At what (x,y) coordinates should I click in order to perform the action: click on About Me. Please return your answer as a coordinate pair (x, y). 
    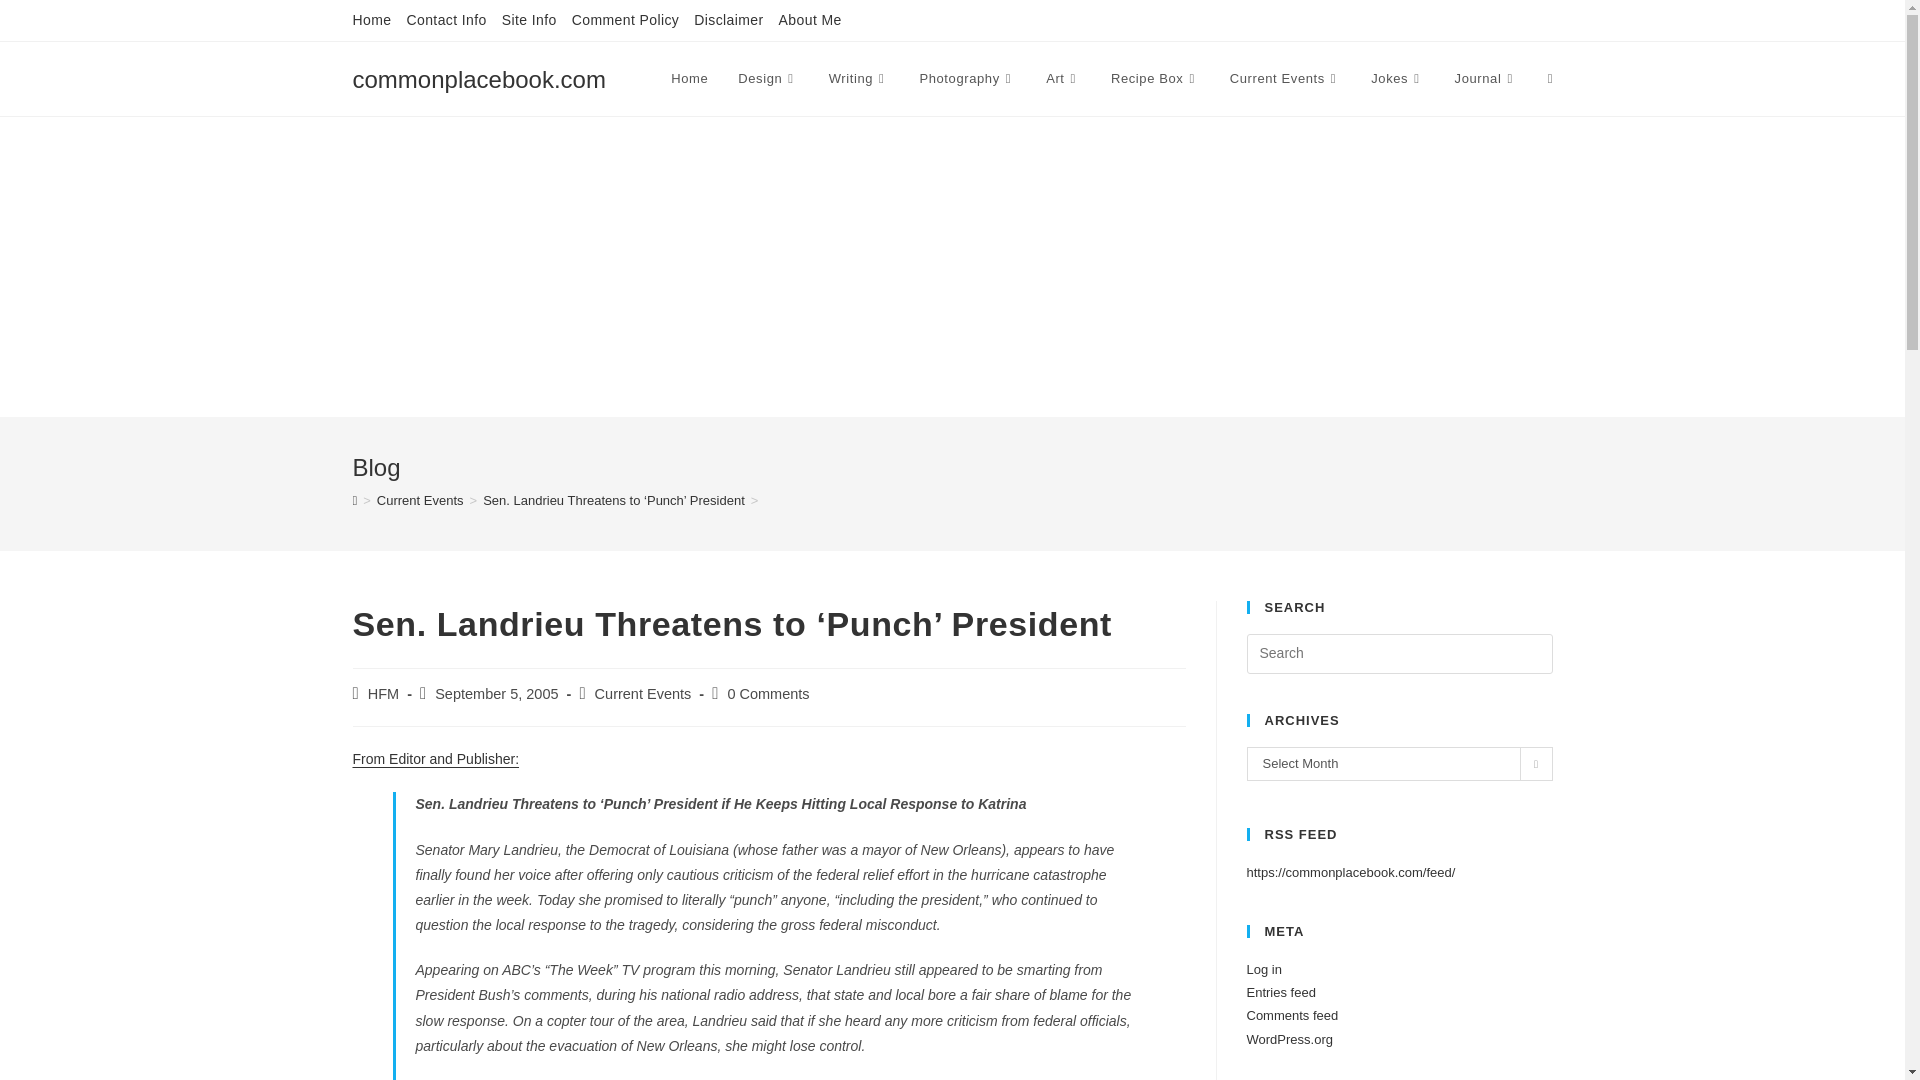
    Looking at the image, I should click on (810, 20).